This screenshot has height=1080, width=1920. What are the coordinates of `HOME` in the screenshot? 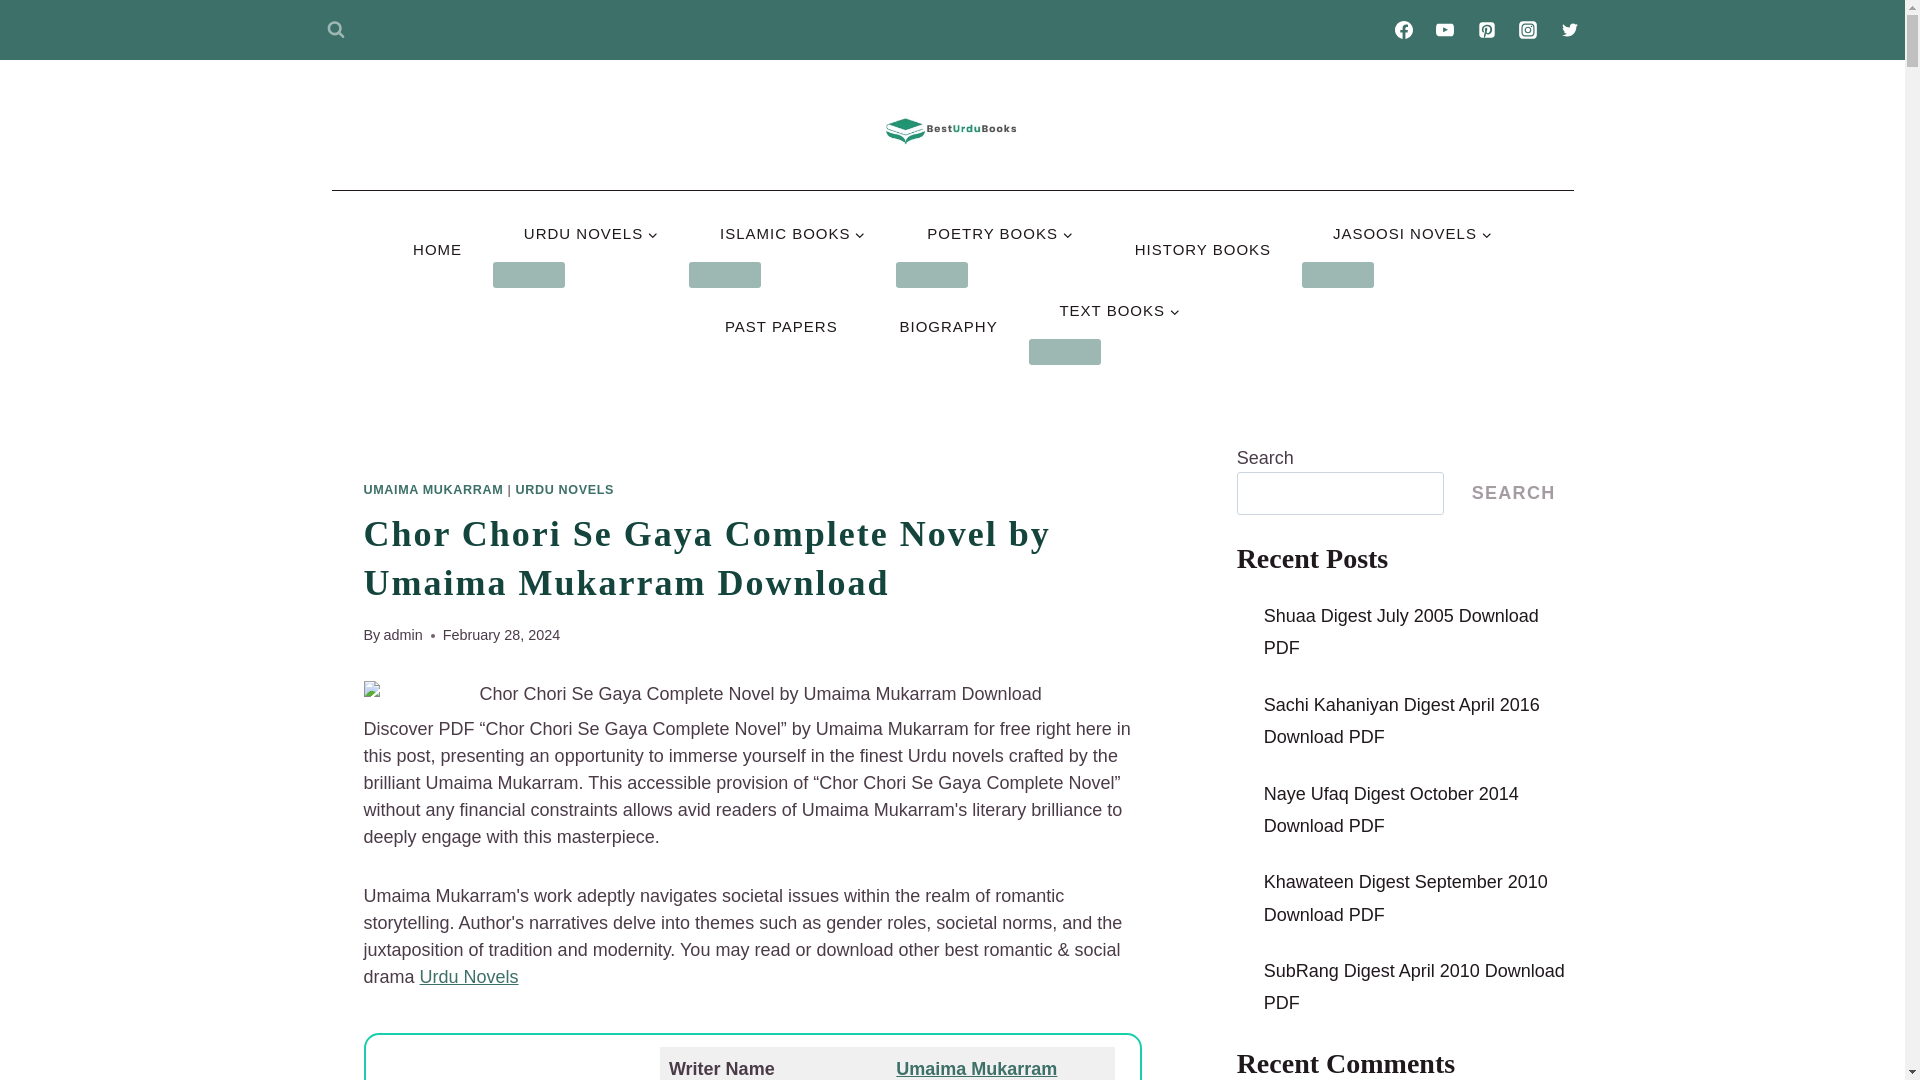 It's located at (438, 249).